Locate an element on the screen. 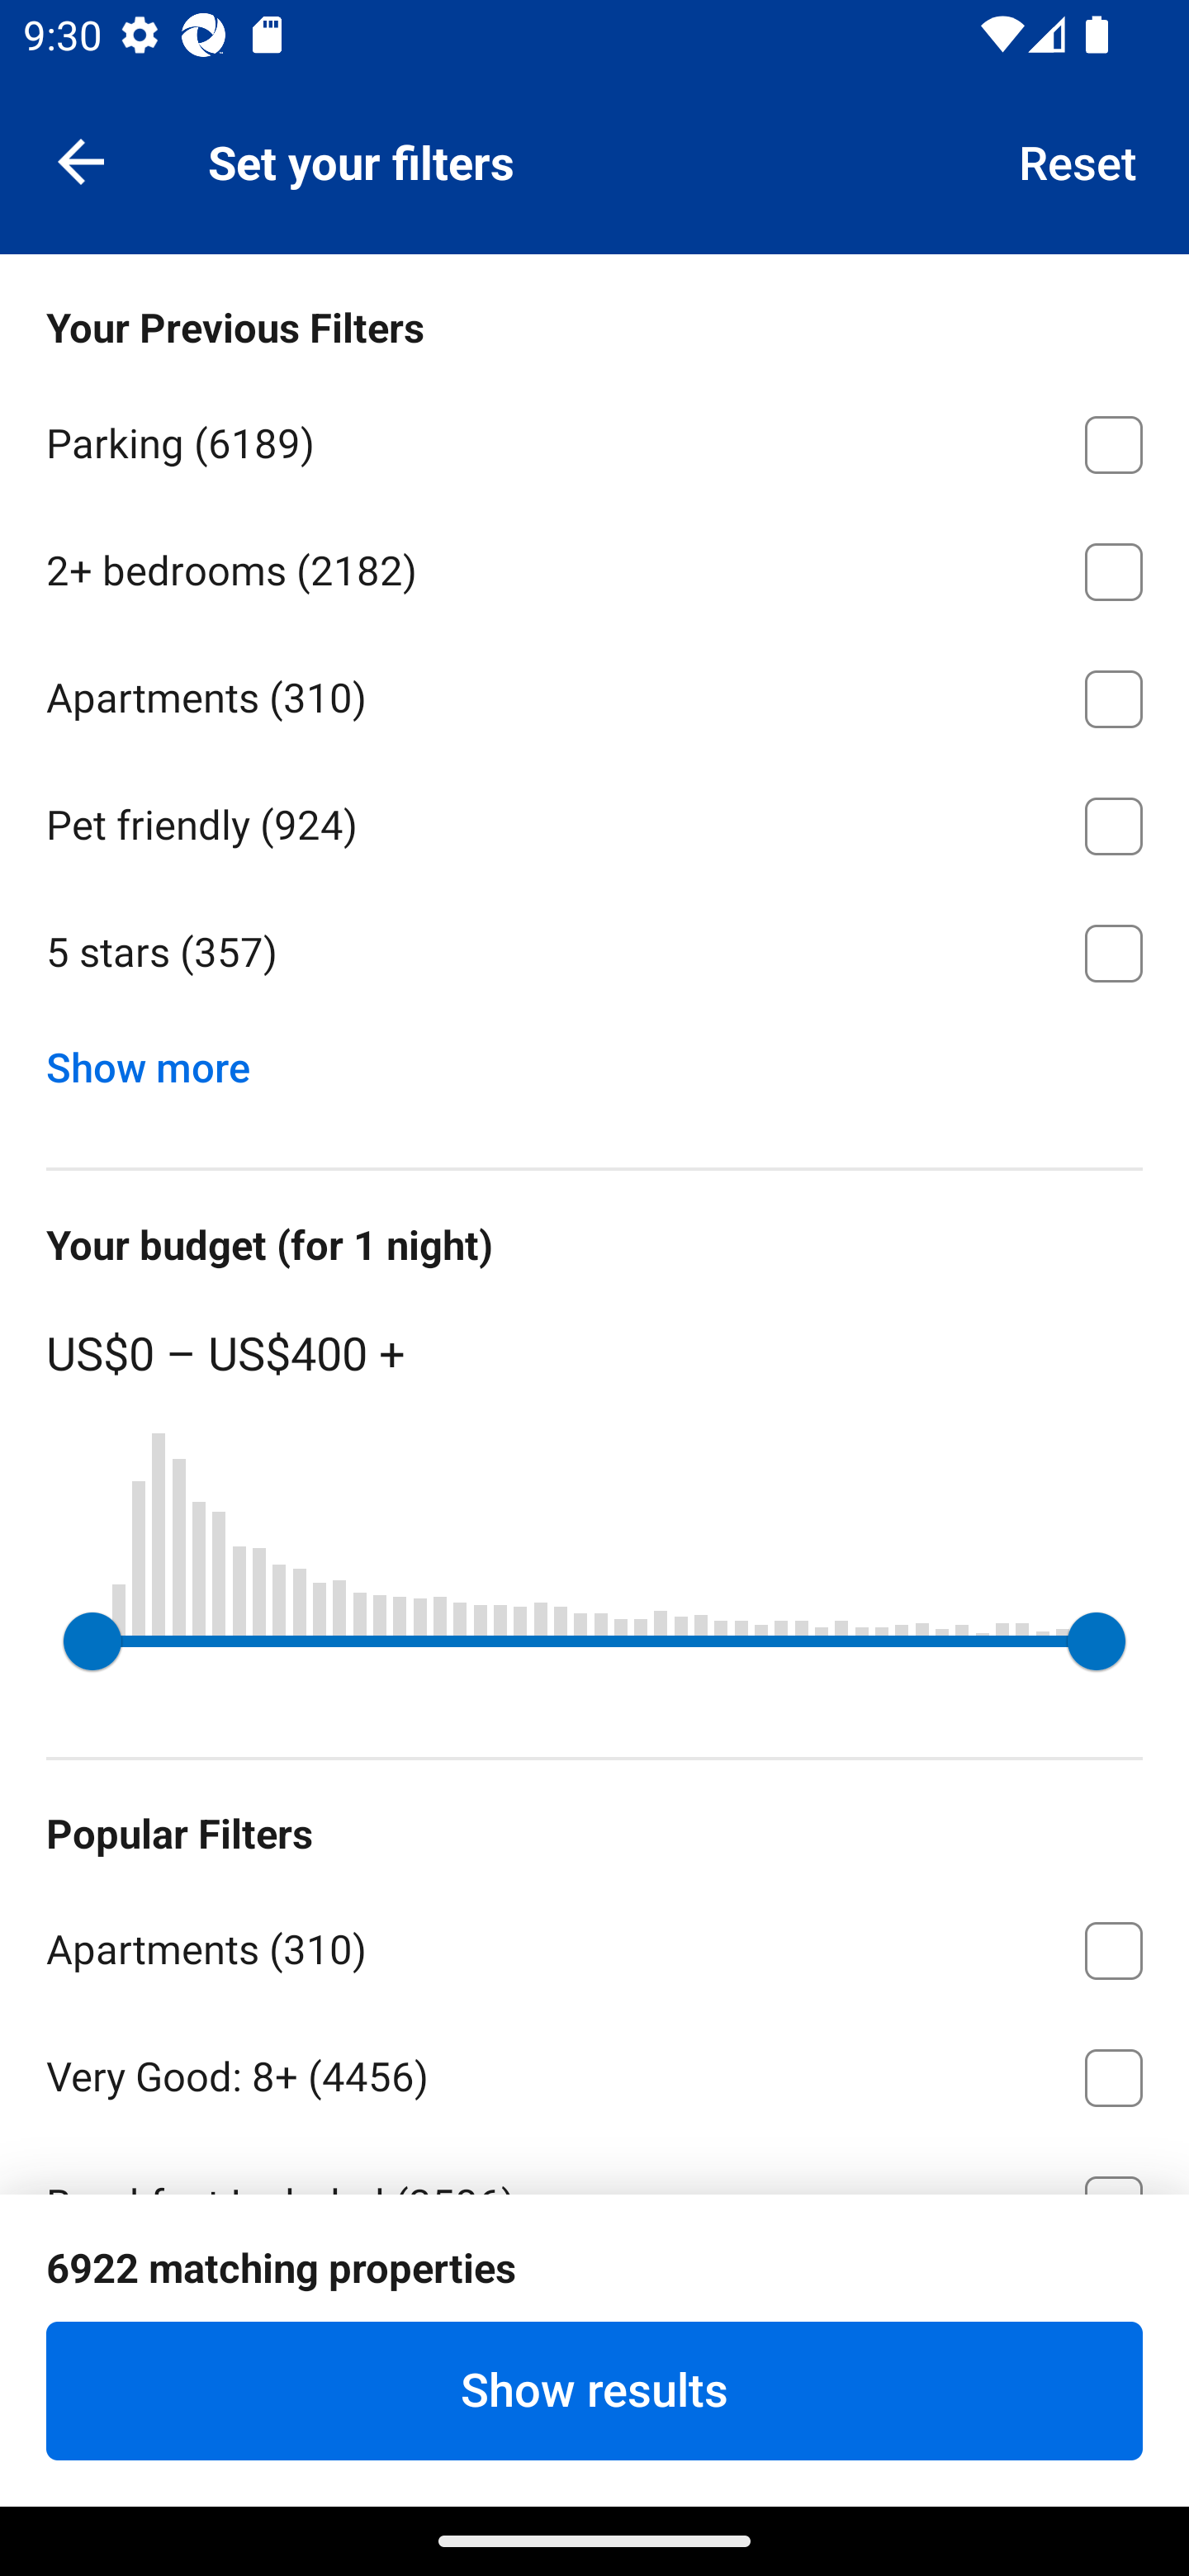  2+ bedrooms ⁦(2182) is located at coordinates (594, 566).